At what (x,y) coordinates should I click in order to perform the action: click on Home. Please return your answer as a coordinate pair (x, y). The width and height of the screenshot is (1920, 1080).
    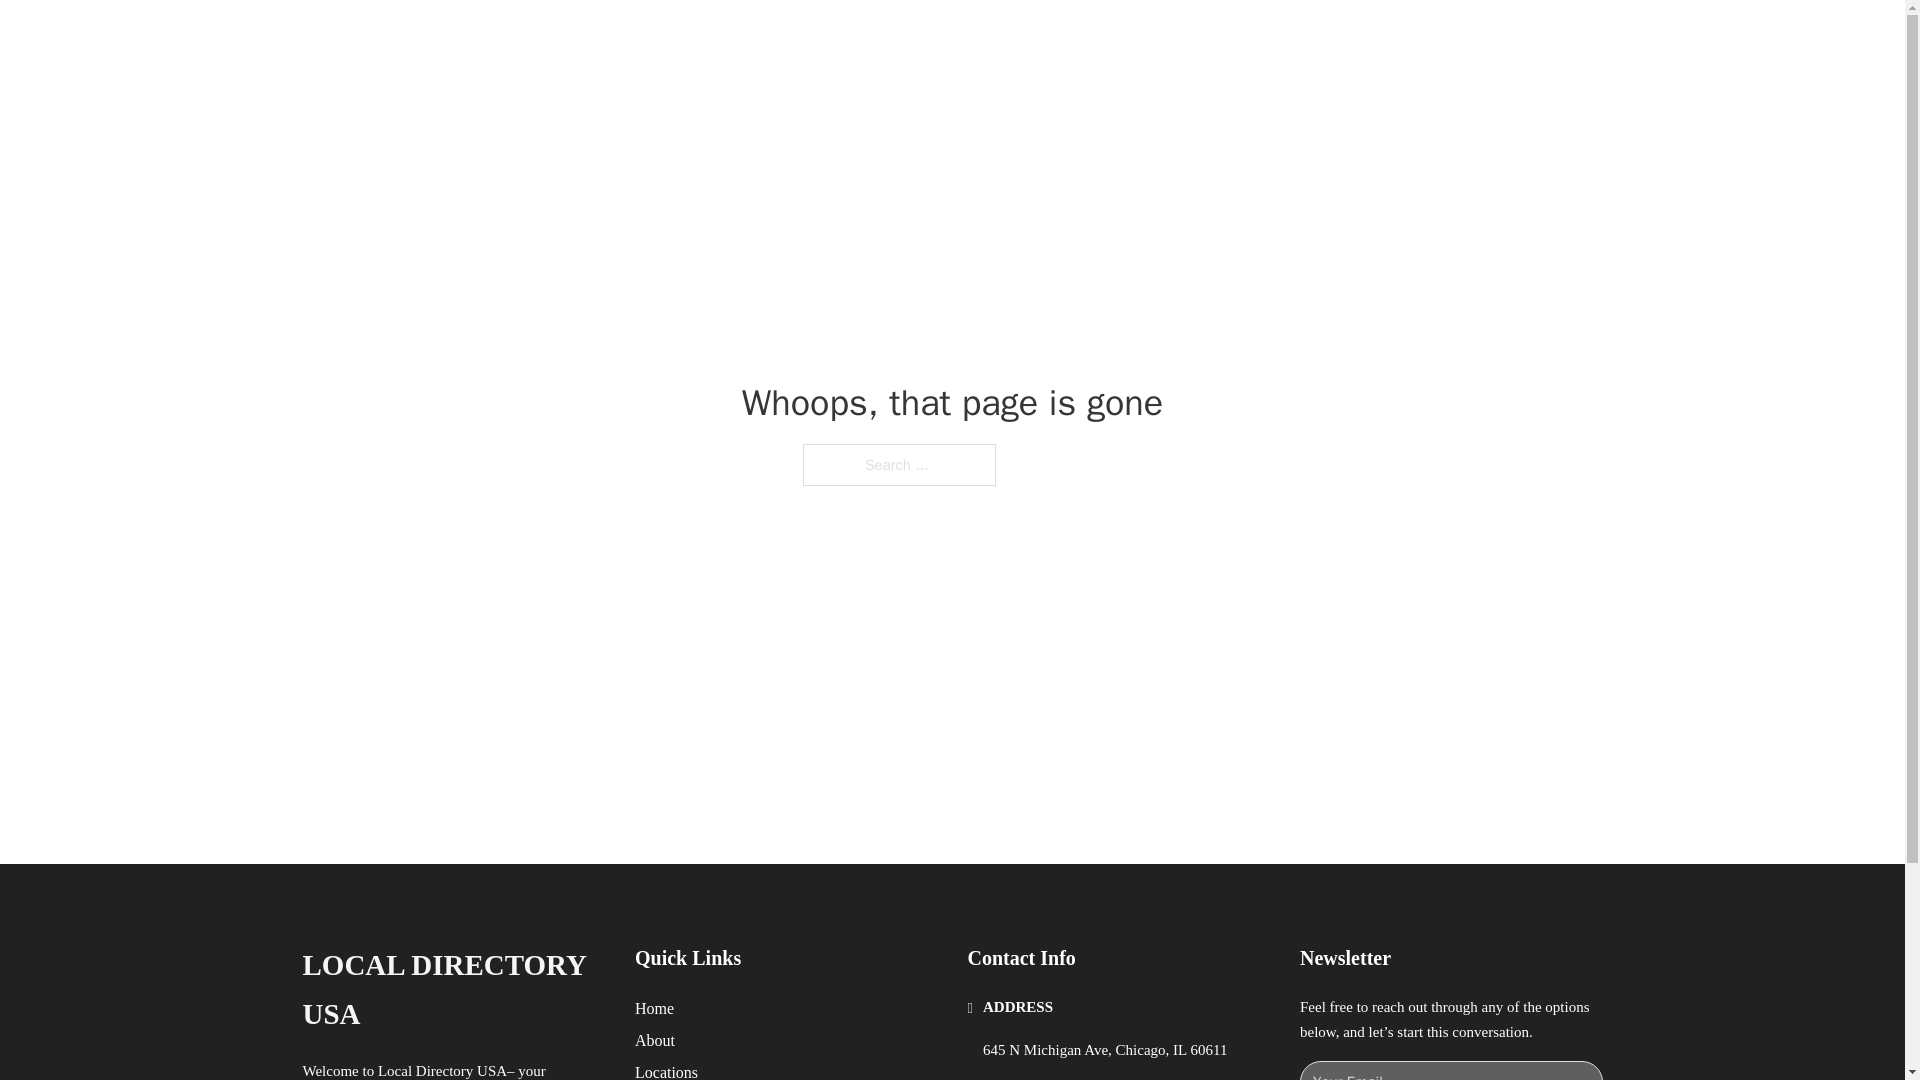
    Looking at the image, I should click on (654, 1008).